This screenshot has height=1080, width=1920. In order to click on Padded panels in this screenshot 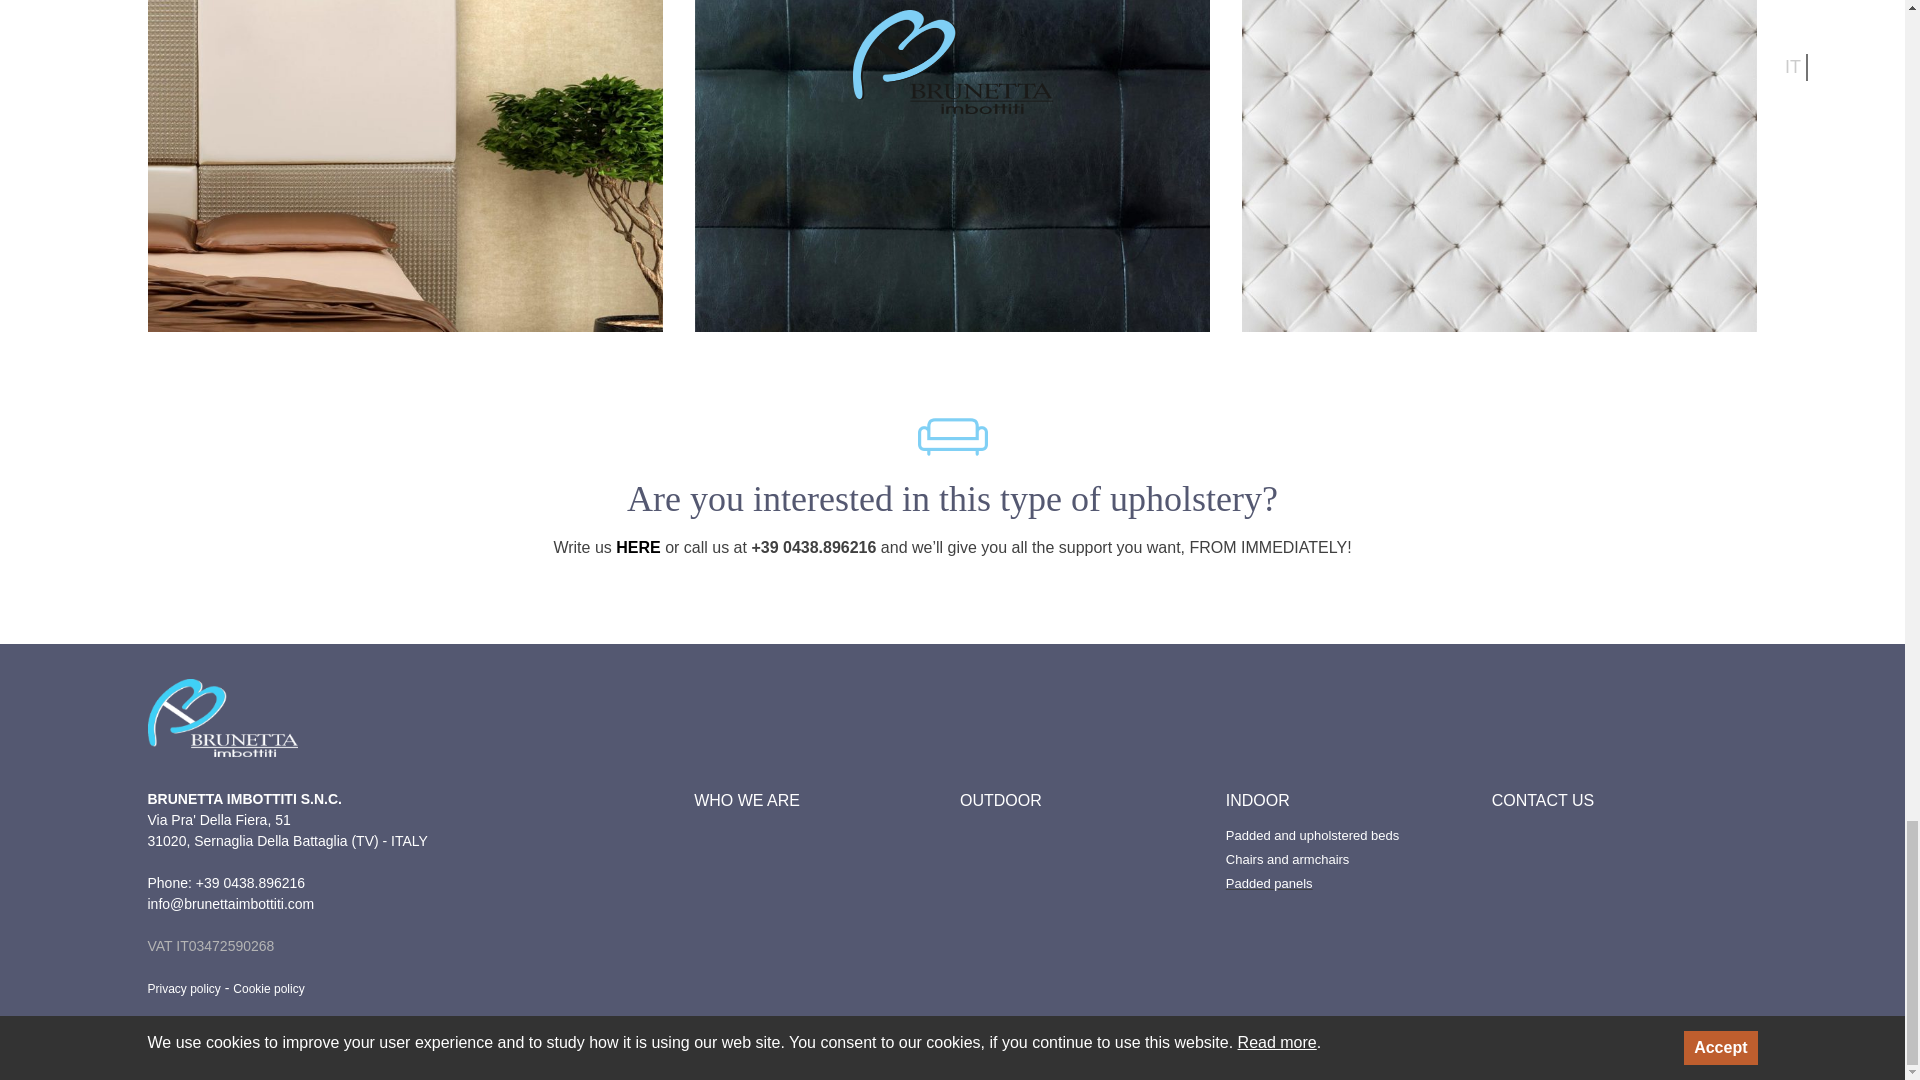, I will do `click(1270, 883)`.